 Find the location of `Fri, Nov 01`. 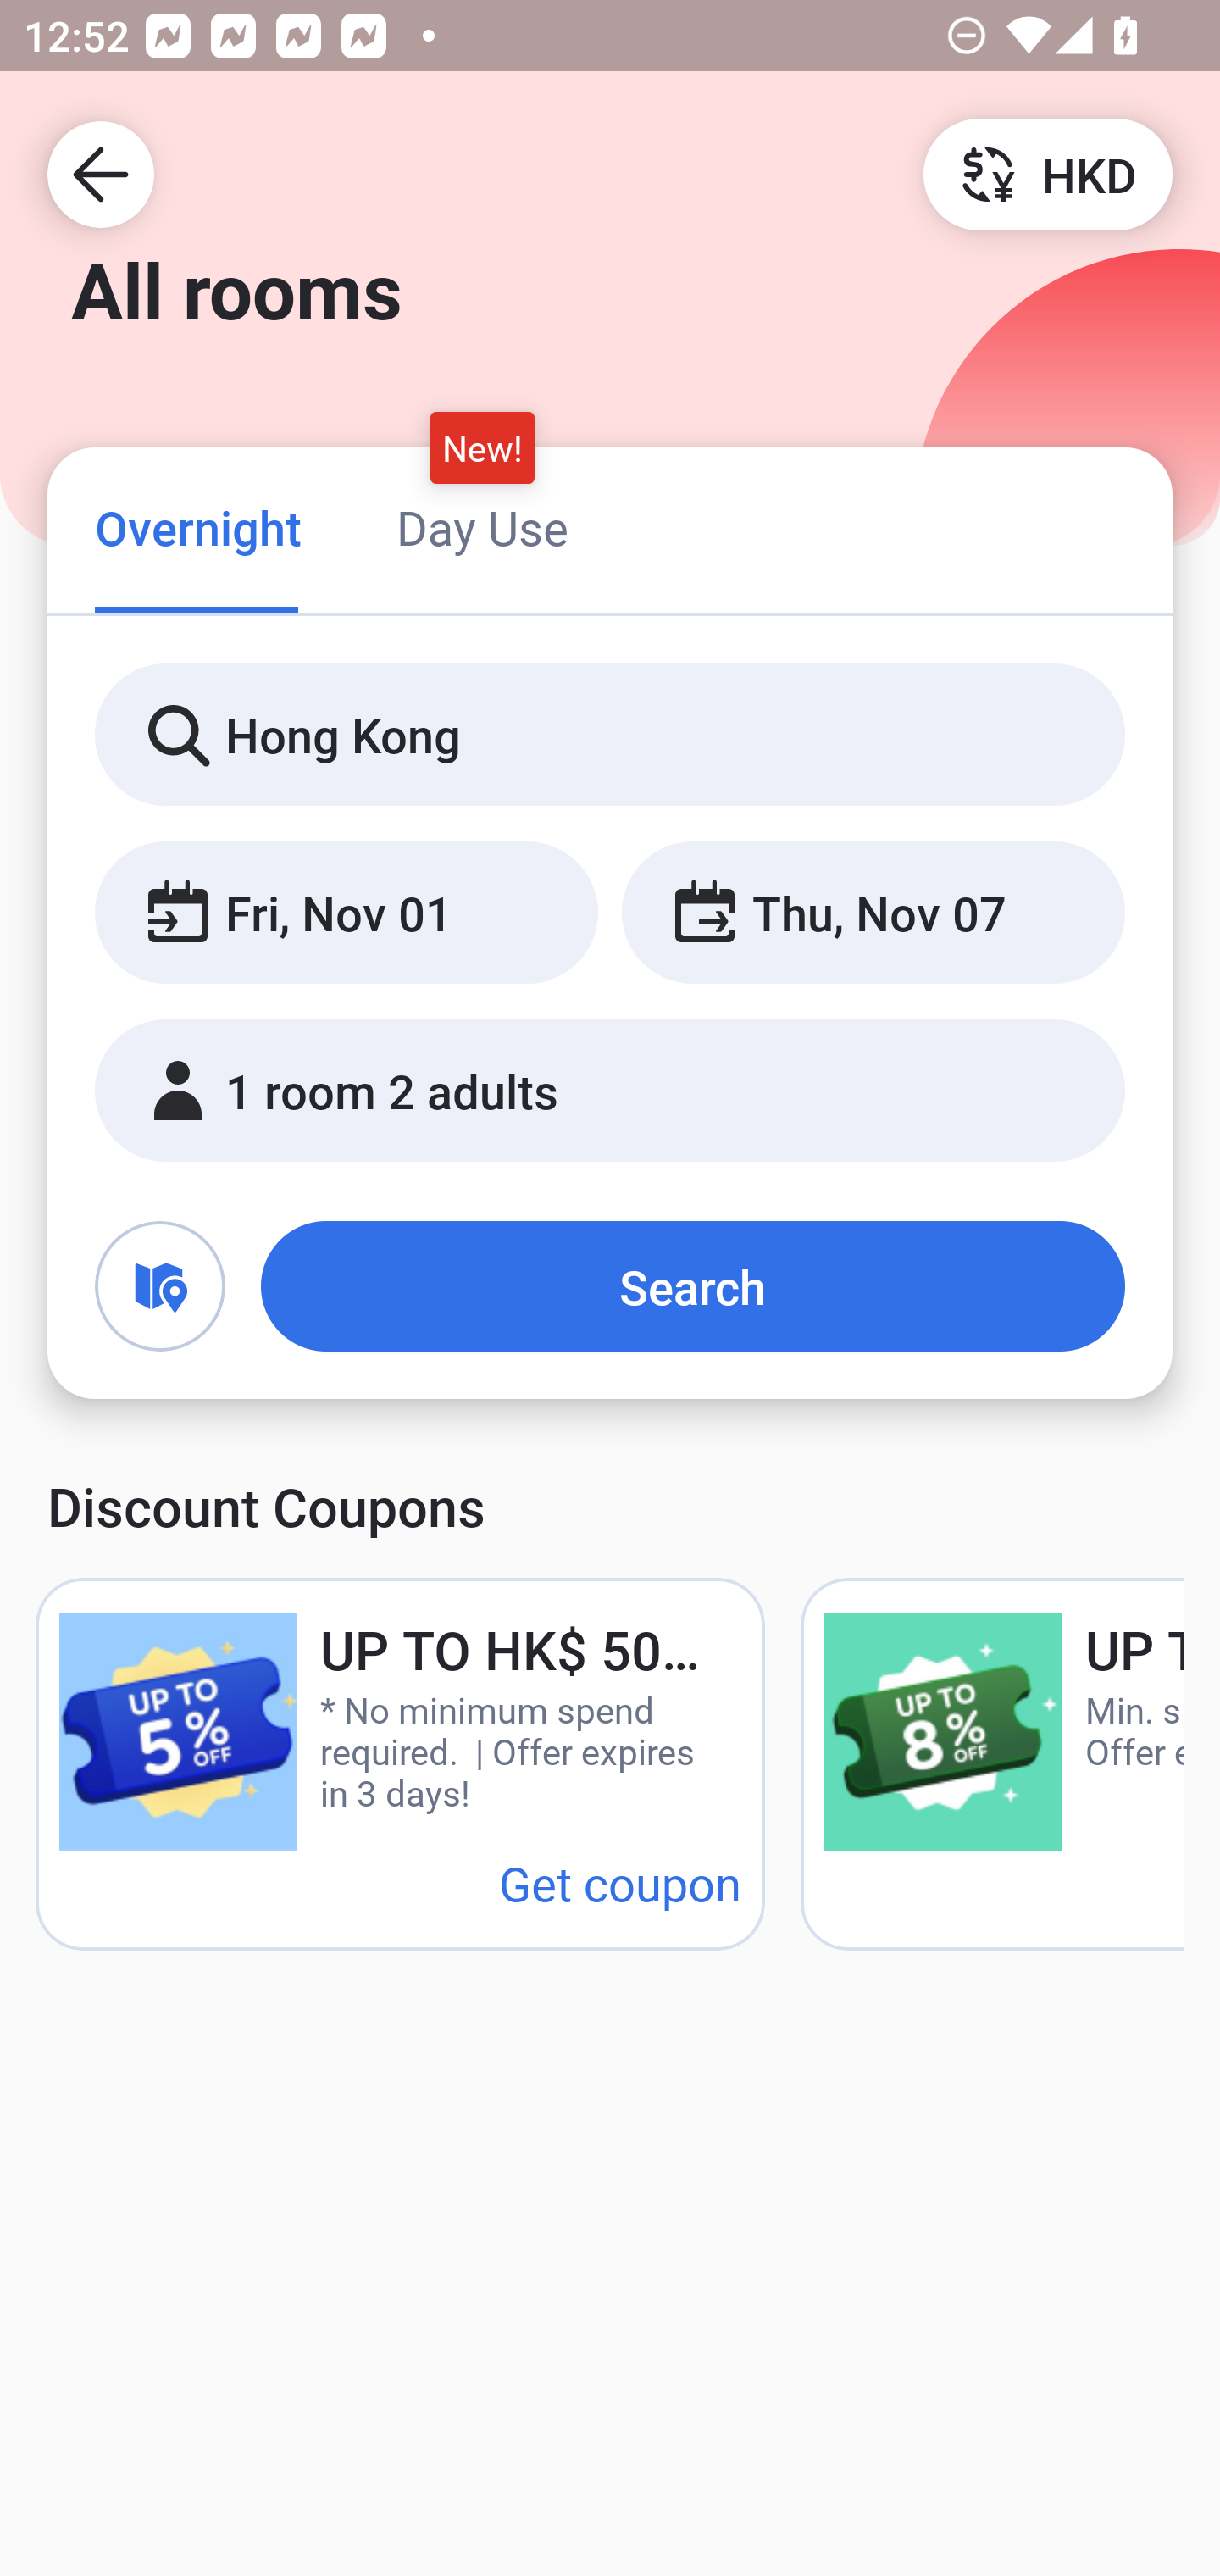

Fri, Nov 01 is located at coordinates (346, 913).